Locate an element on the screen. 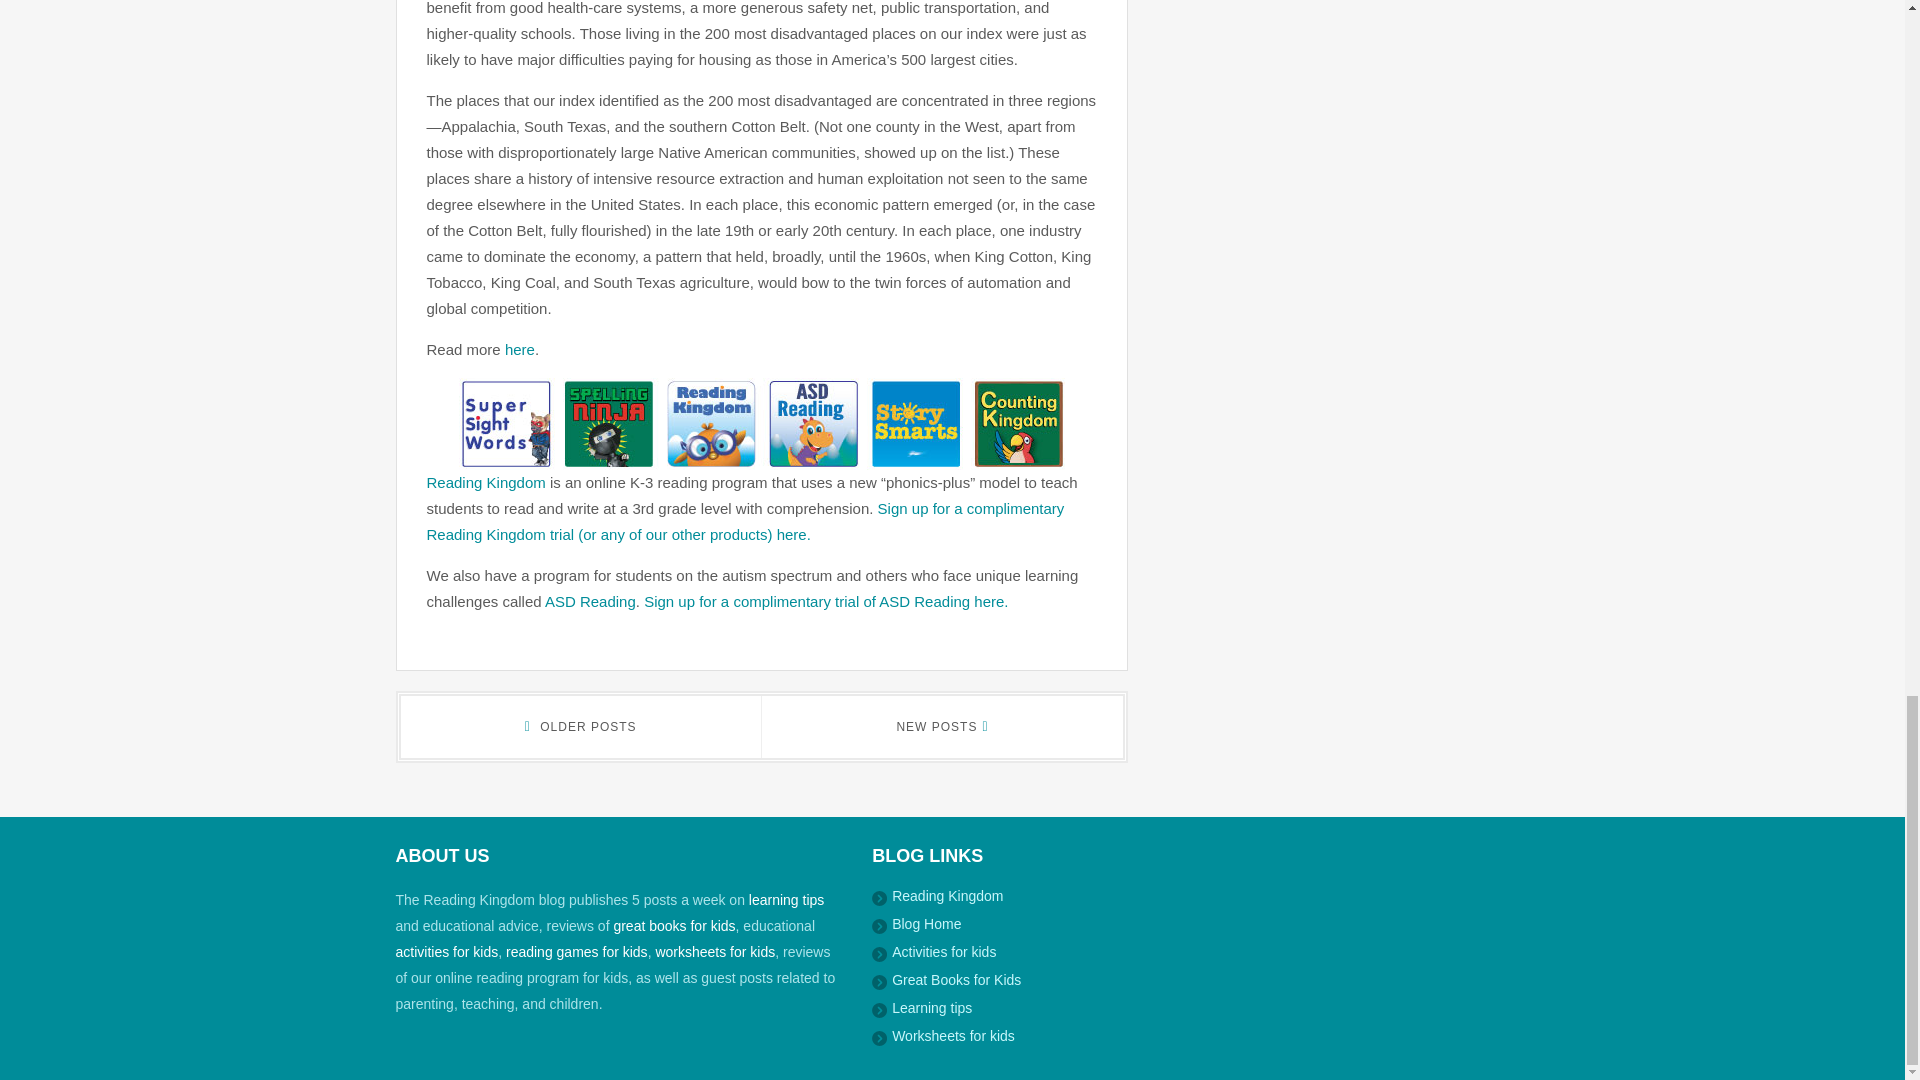 This screenshot has height=1080, width=1920. OLDER POSTS is located at coordinates (580, 726).